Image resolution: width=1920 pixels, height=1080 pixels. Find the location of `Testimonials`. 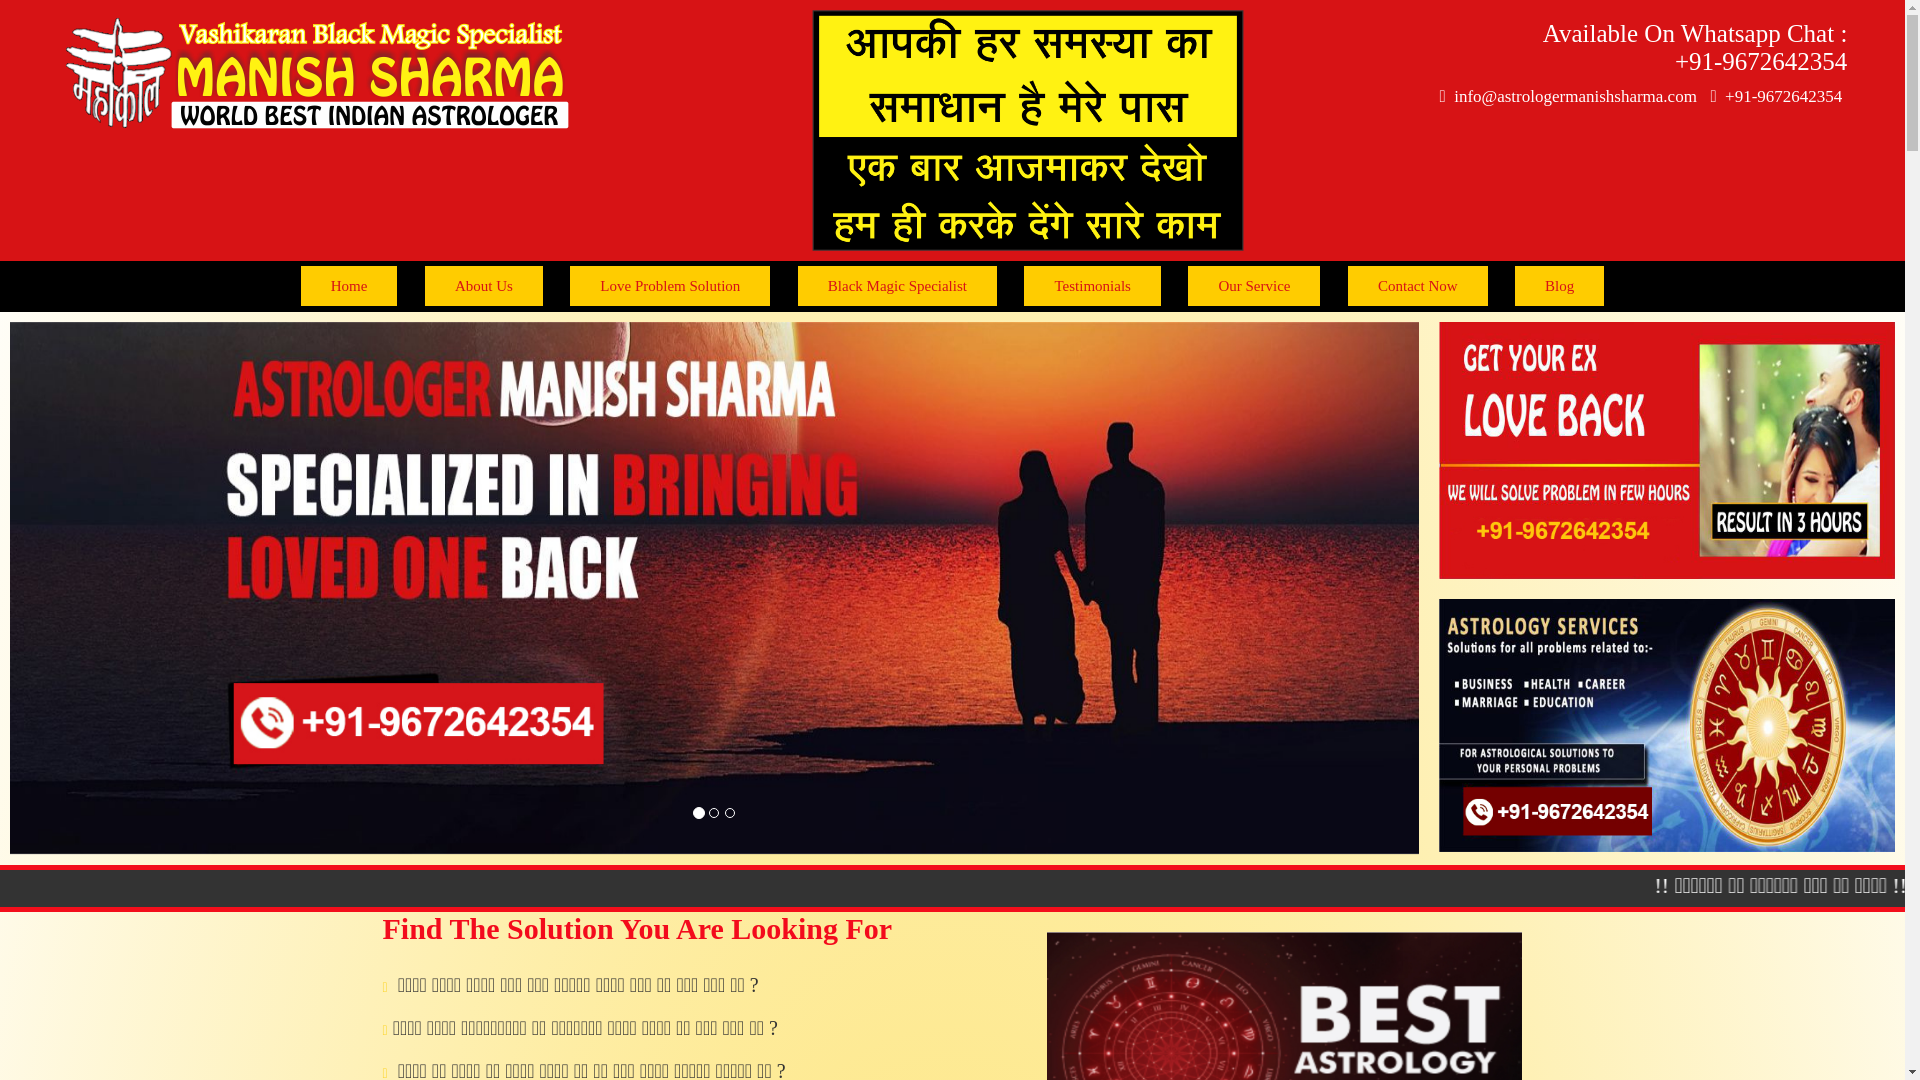

Testimonials is located at coordinates (1091, 285).